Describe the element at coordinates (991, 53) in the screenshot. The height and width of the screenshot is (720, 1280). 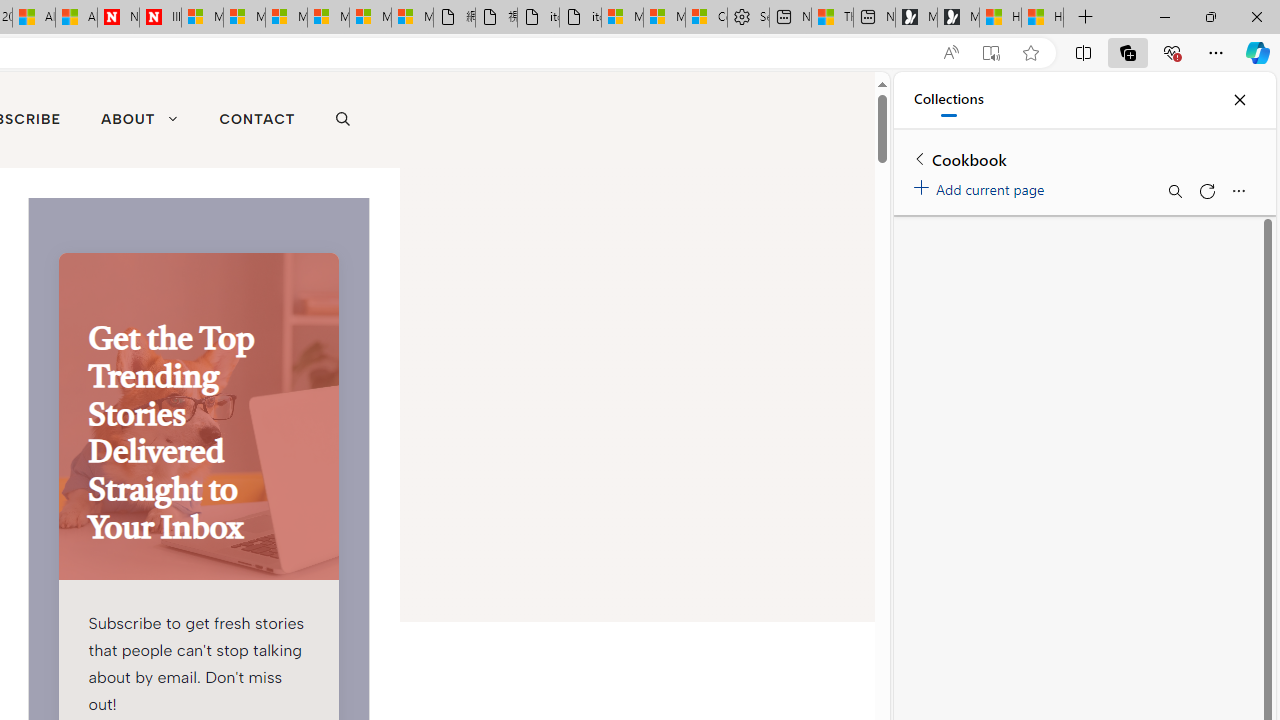
I see `Enter Immersive Reader (F9)` at that location.